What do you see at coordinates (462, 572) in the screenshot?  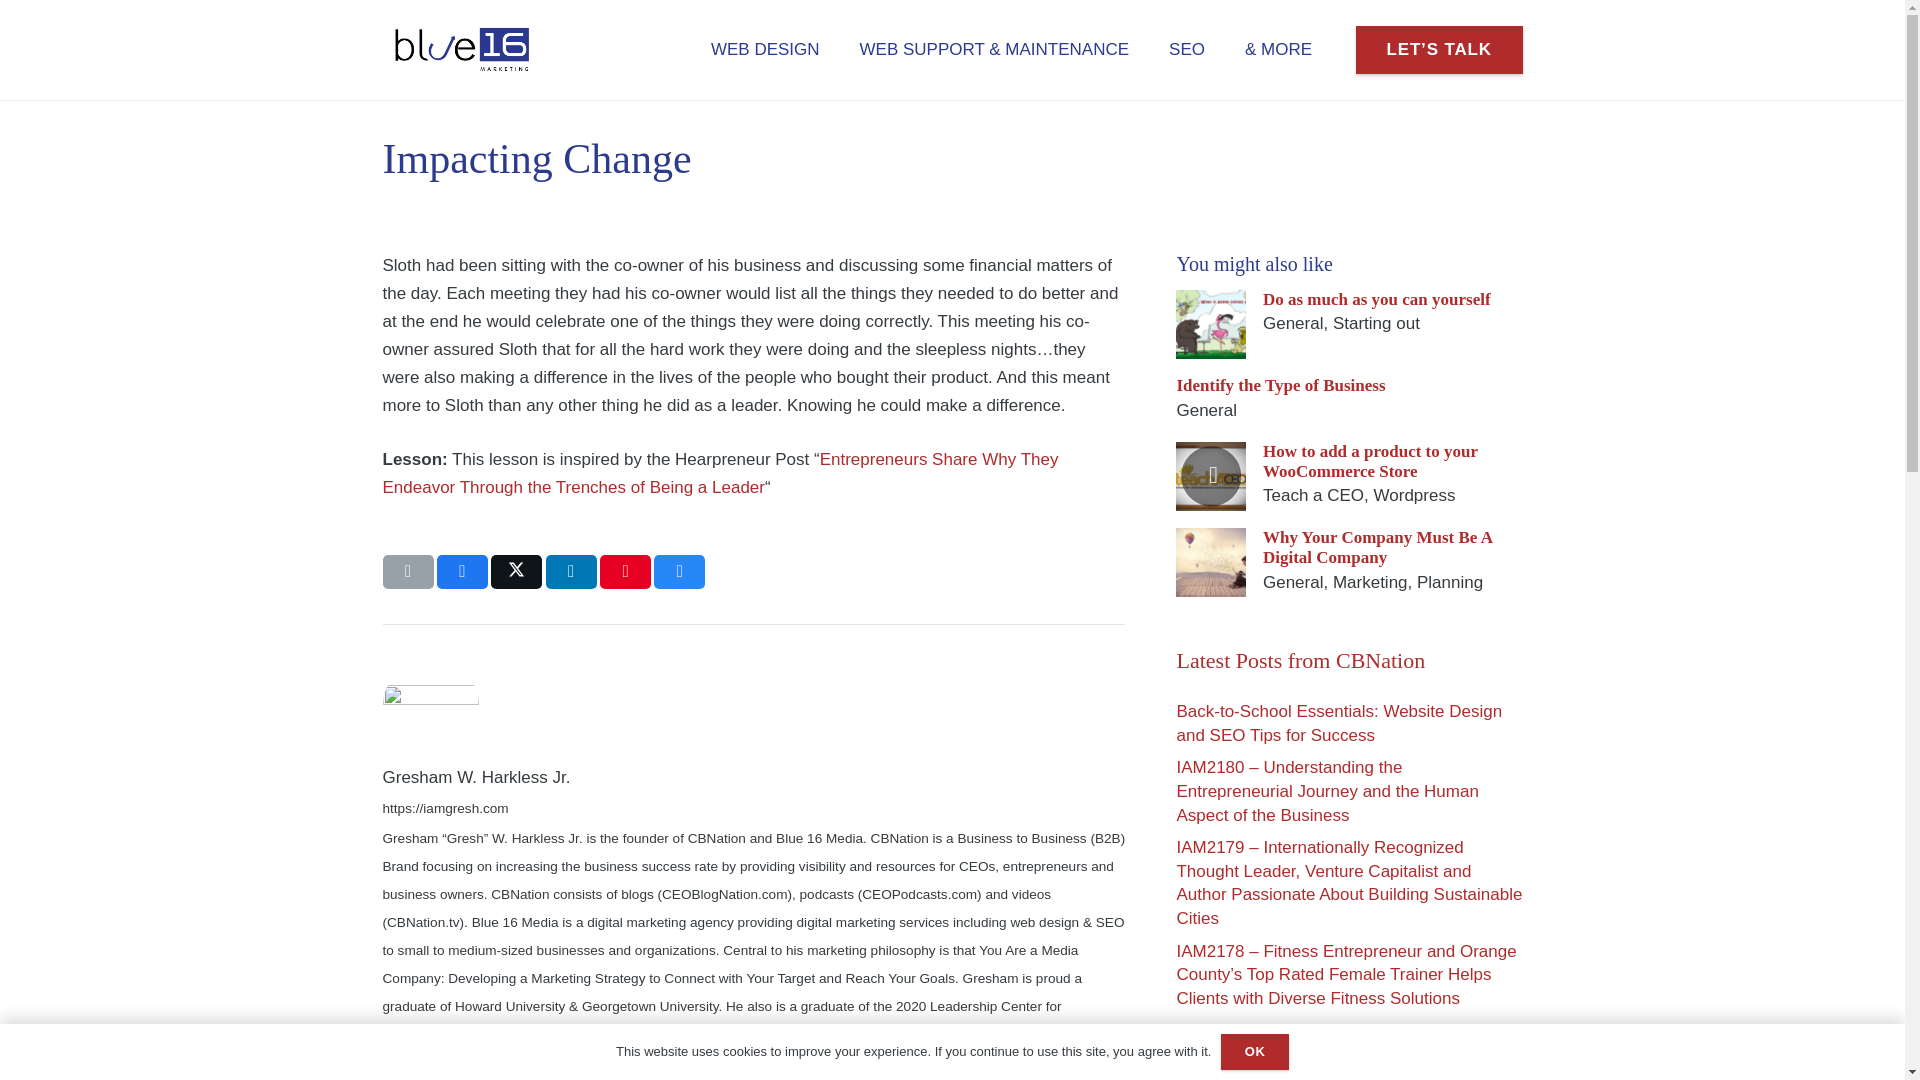 I see `Share this` at bounding box center [462, 572].